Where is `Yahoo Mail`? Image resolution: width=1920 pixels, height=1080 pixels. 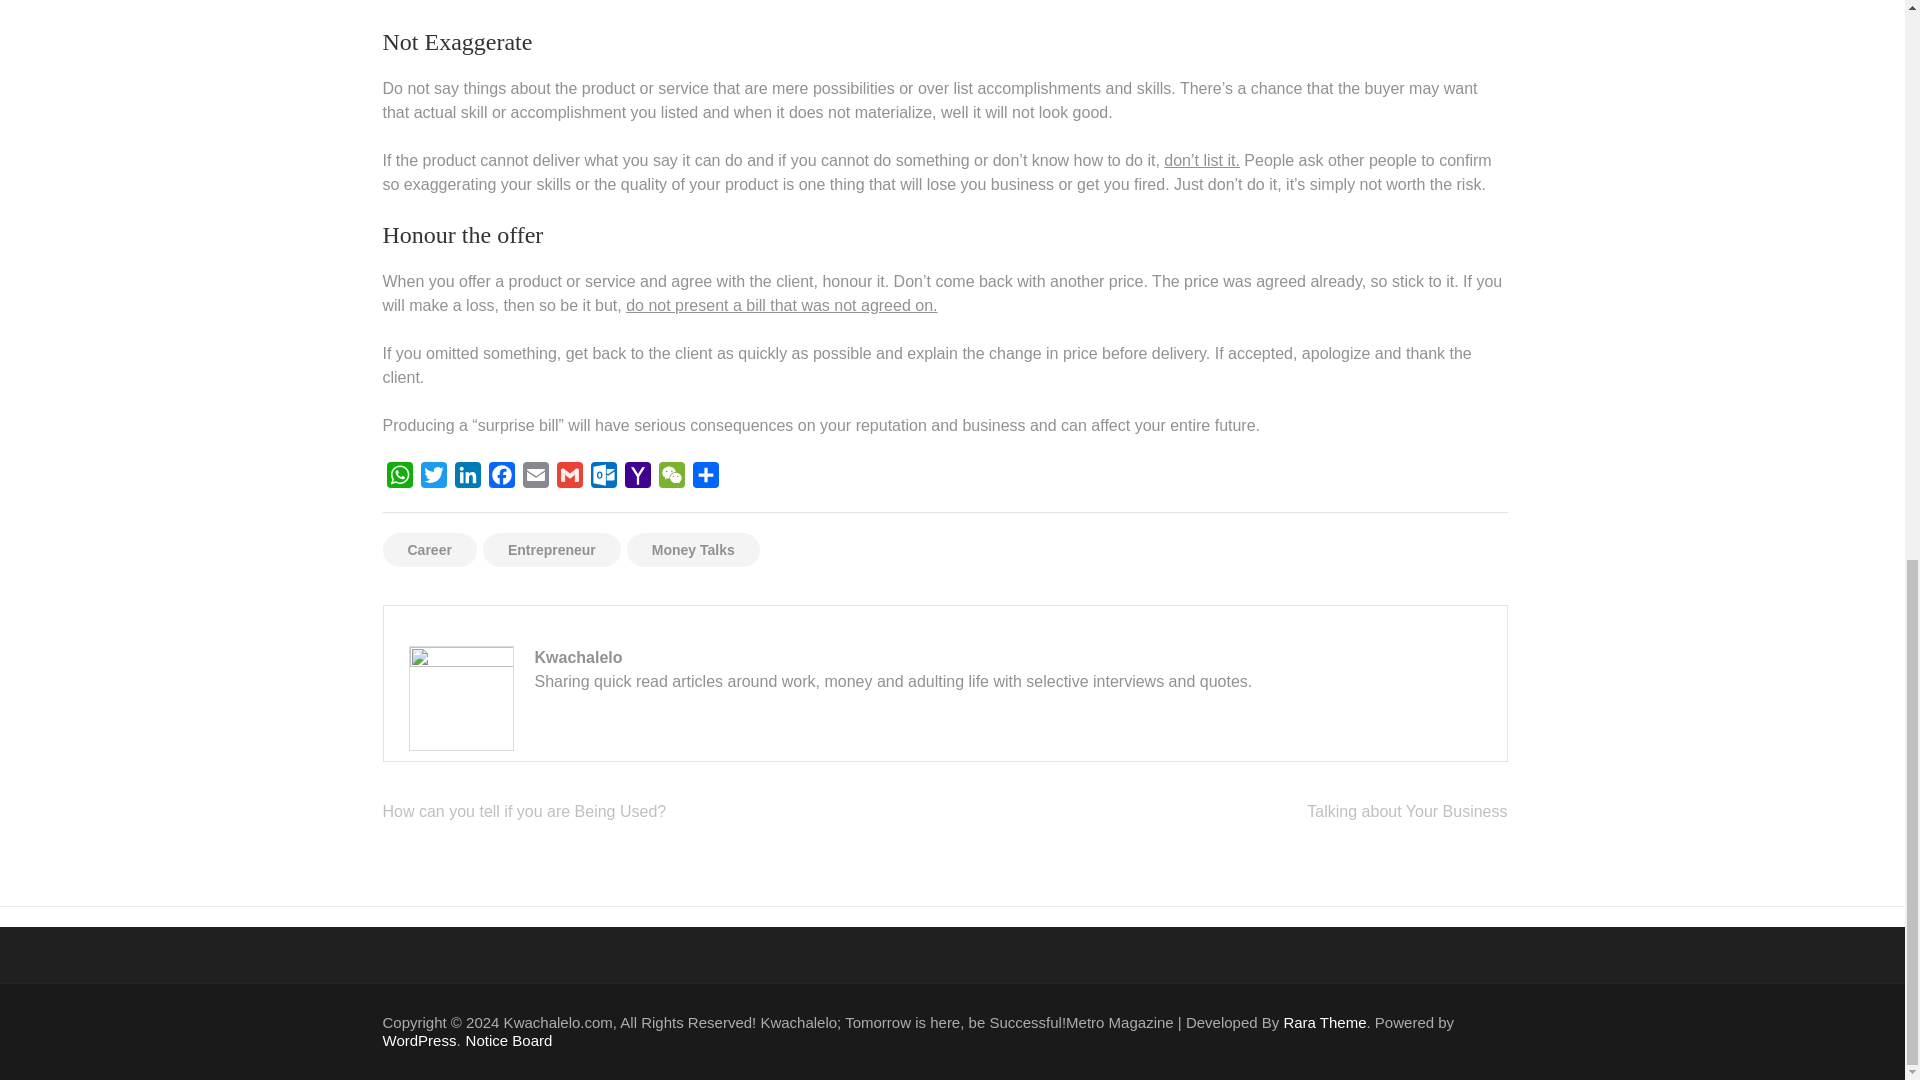 Yahoo Mail is located at coordinates (637, 478).